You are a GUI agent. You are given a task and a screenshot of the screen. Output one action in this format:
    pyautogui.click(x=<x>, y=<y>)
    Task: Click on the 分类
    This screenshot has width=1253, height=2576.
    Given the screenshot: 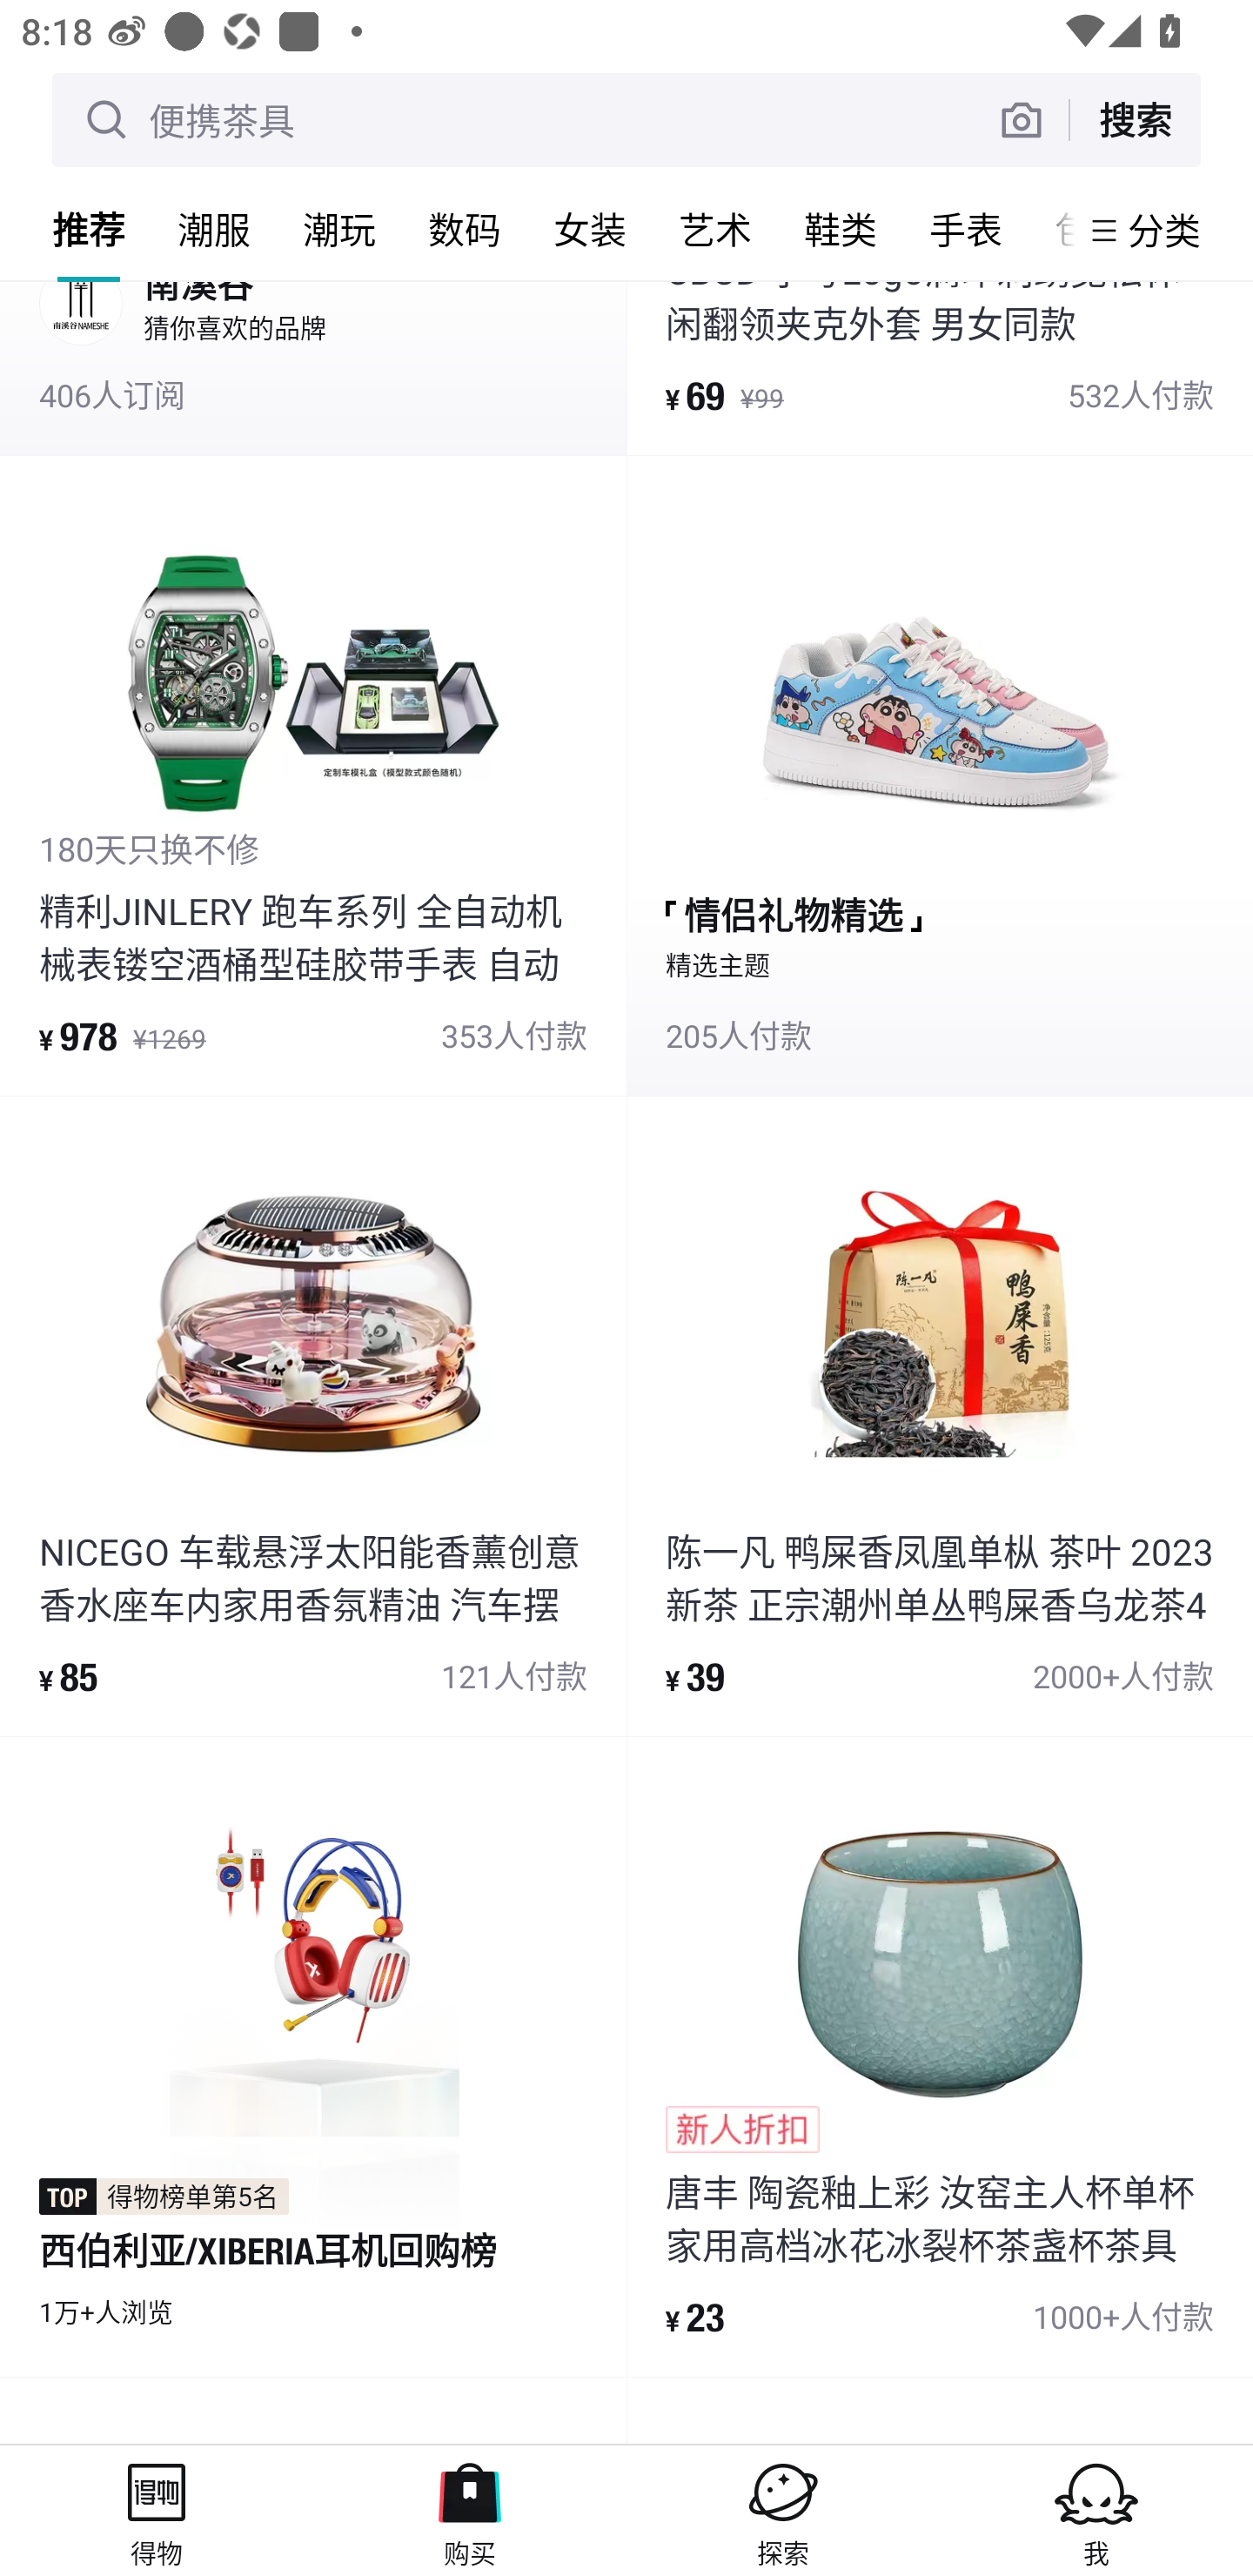 What is the action you would take?
    pyautogui.click(x=1164, y=230)
    